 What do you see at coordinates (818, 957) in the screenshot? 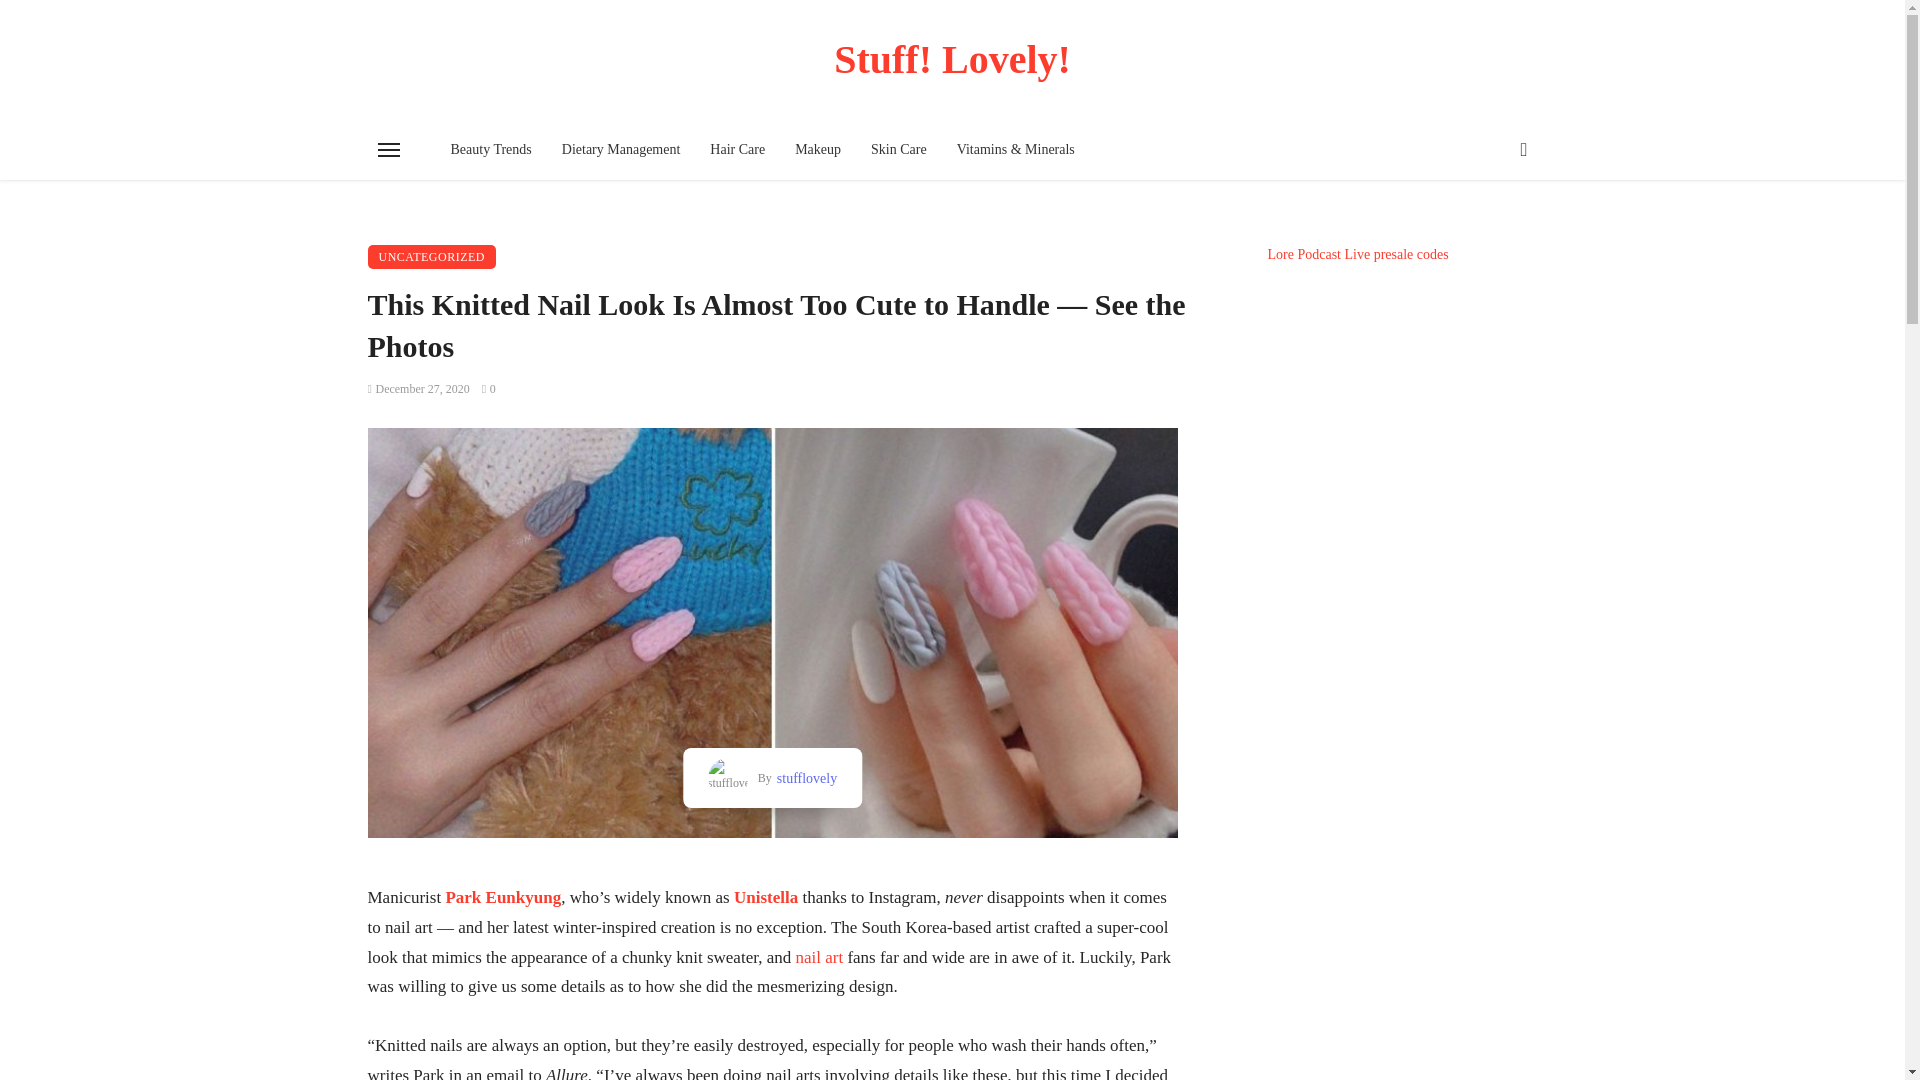
I see `nail art` at bounding box center [818, 957].